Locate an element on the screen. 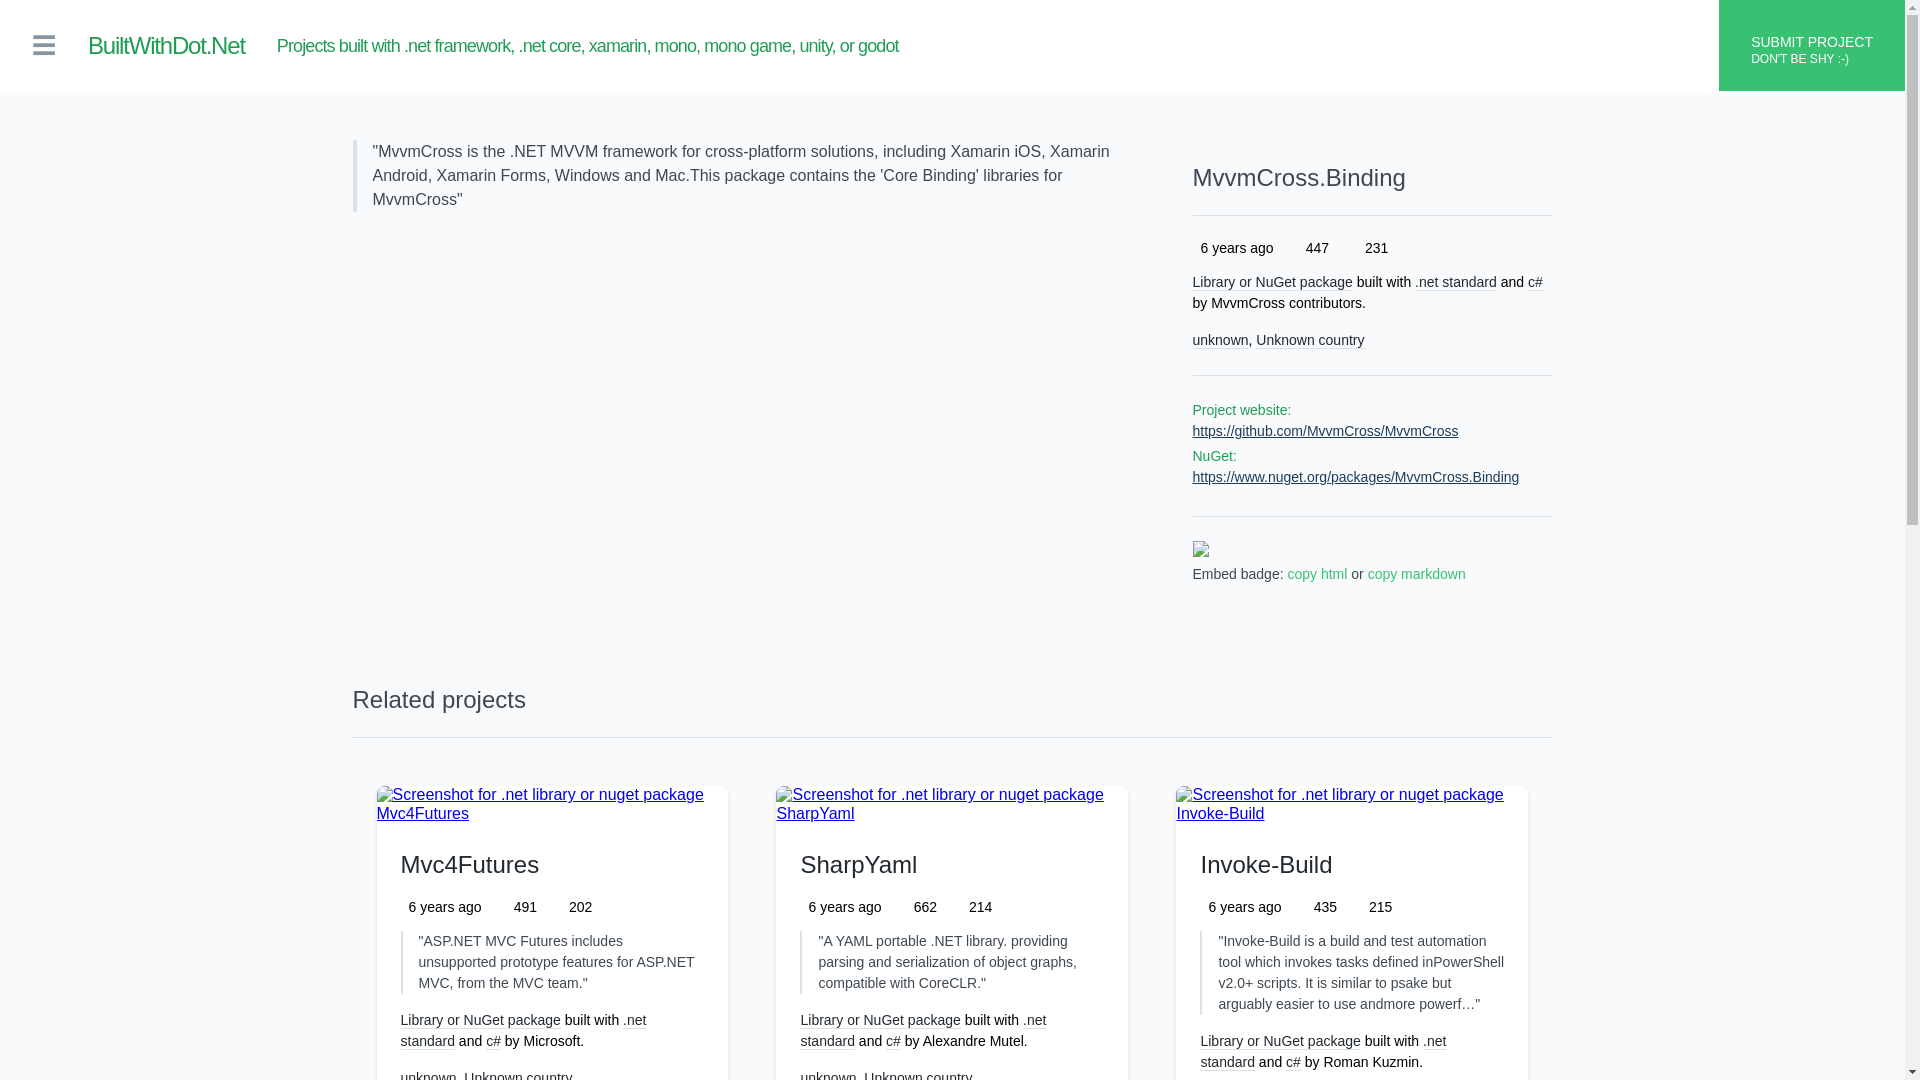 This screenshot has width=1920, height=1080. BuiltWithDot.Net is located at coordinates (166, 46).